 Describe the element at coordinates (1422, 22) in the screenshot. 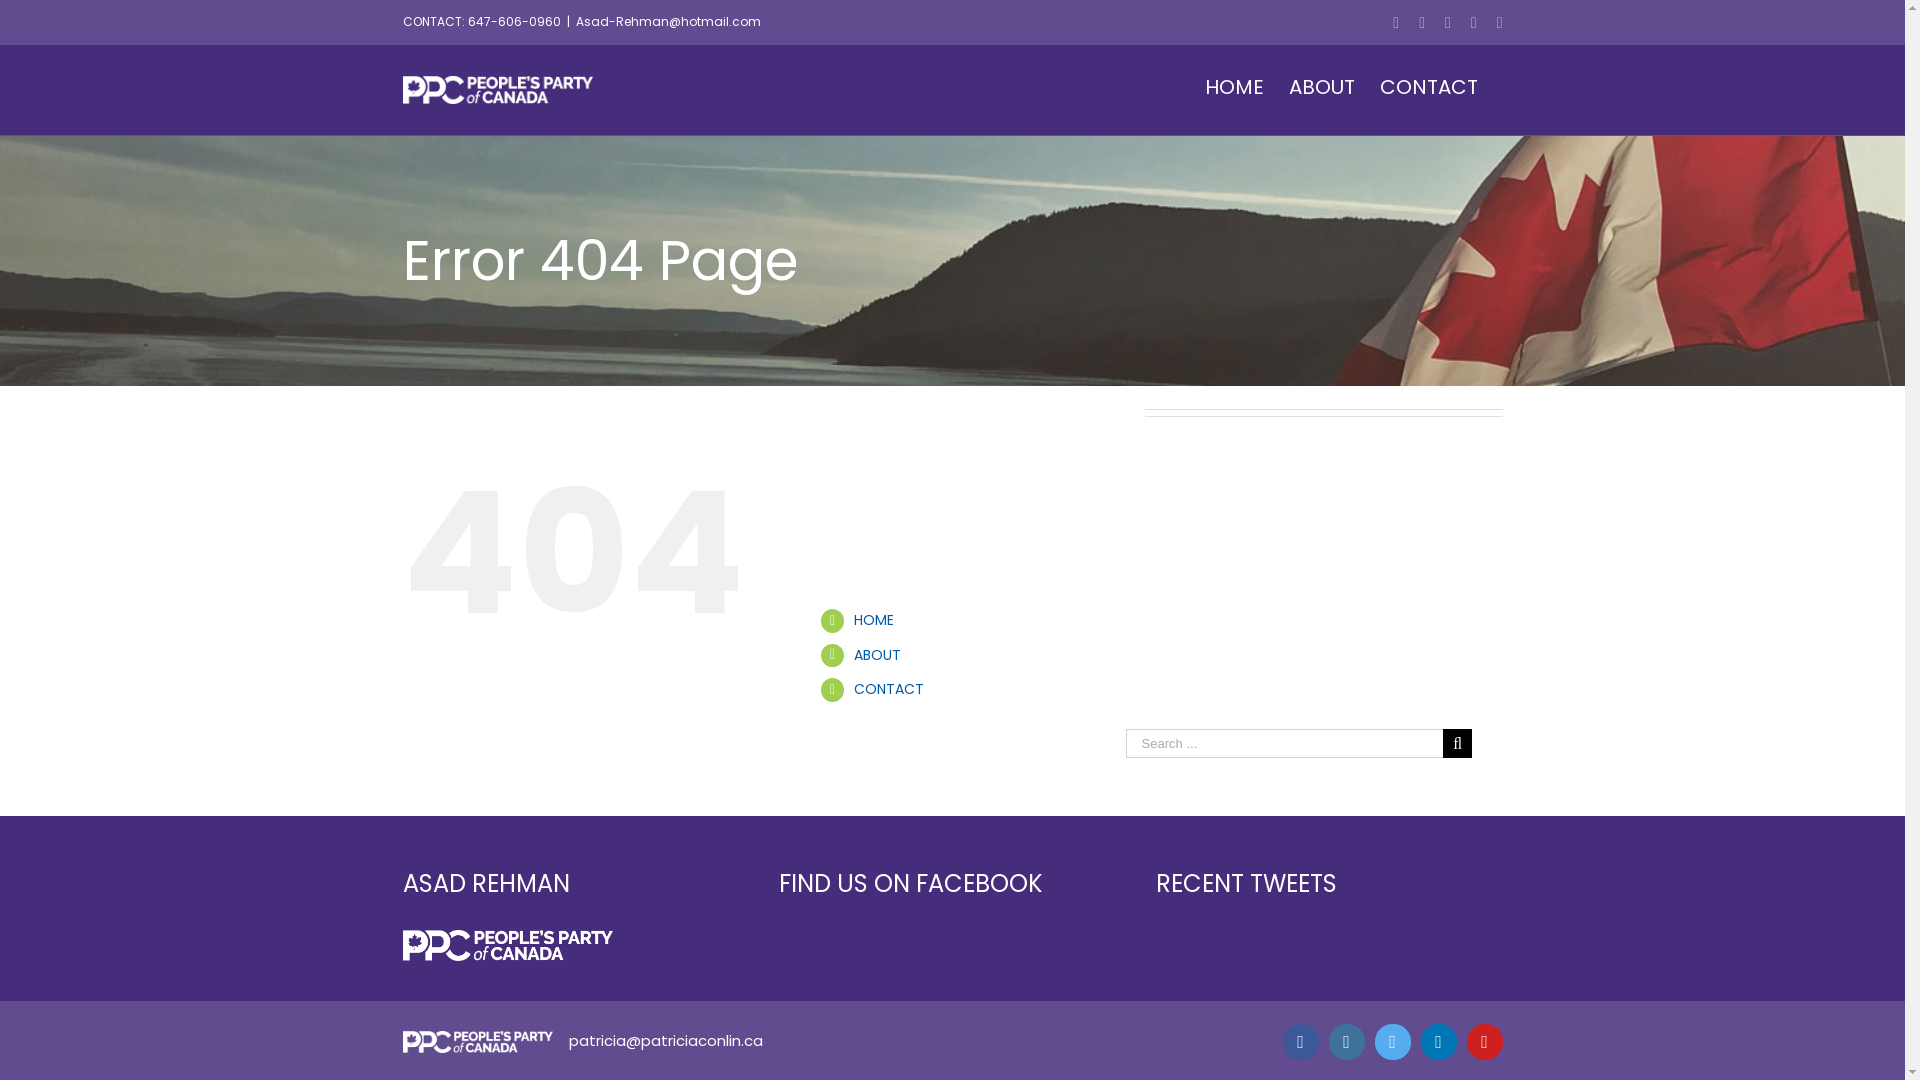

I see `Instagram` at that location.